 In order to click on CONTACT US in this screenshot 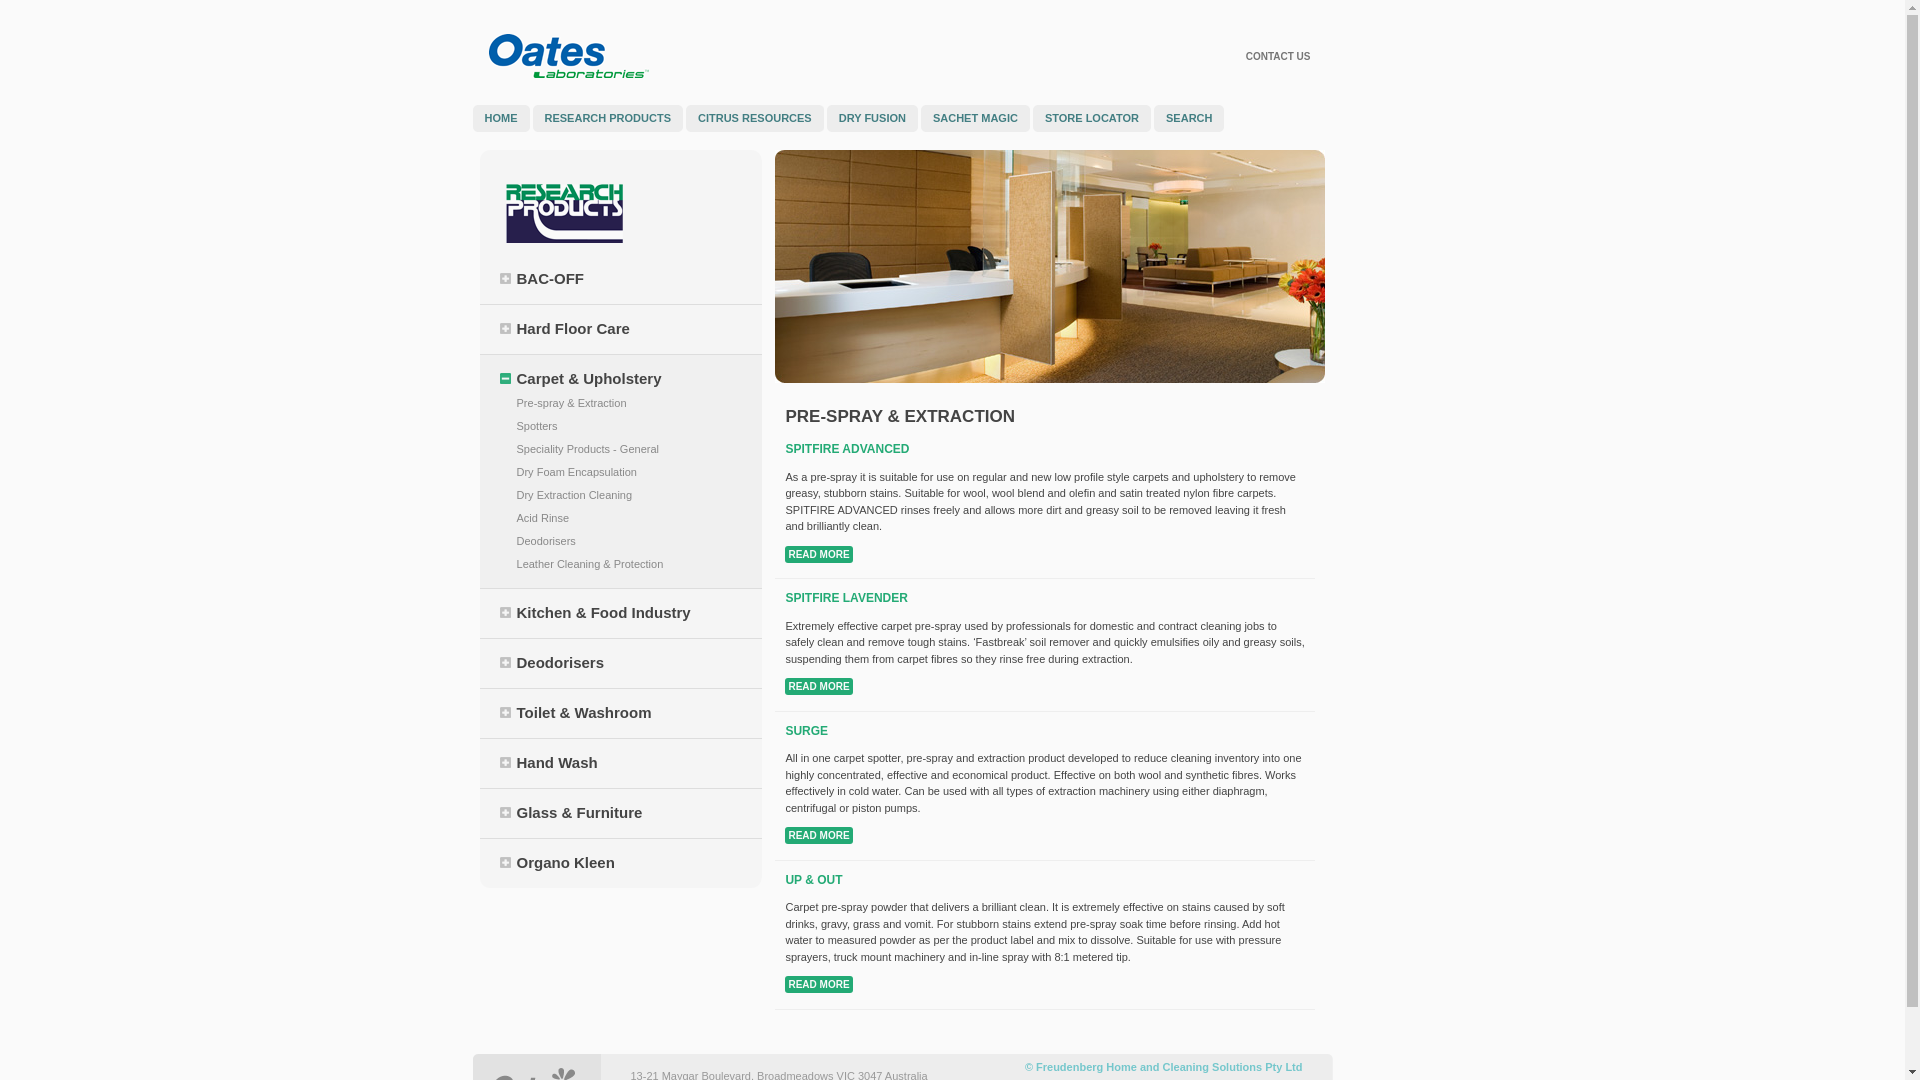, I will do `click(1278, 57)`.